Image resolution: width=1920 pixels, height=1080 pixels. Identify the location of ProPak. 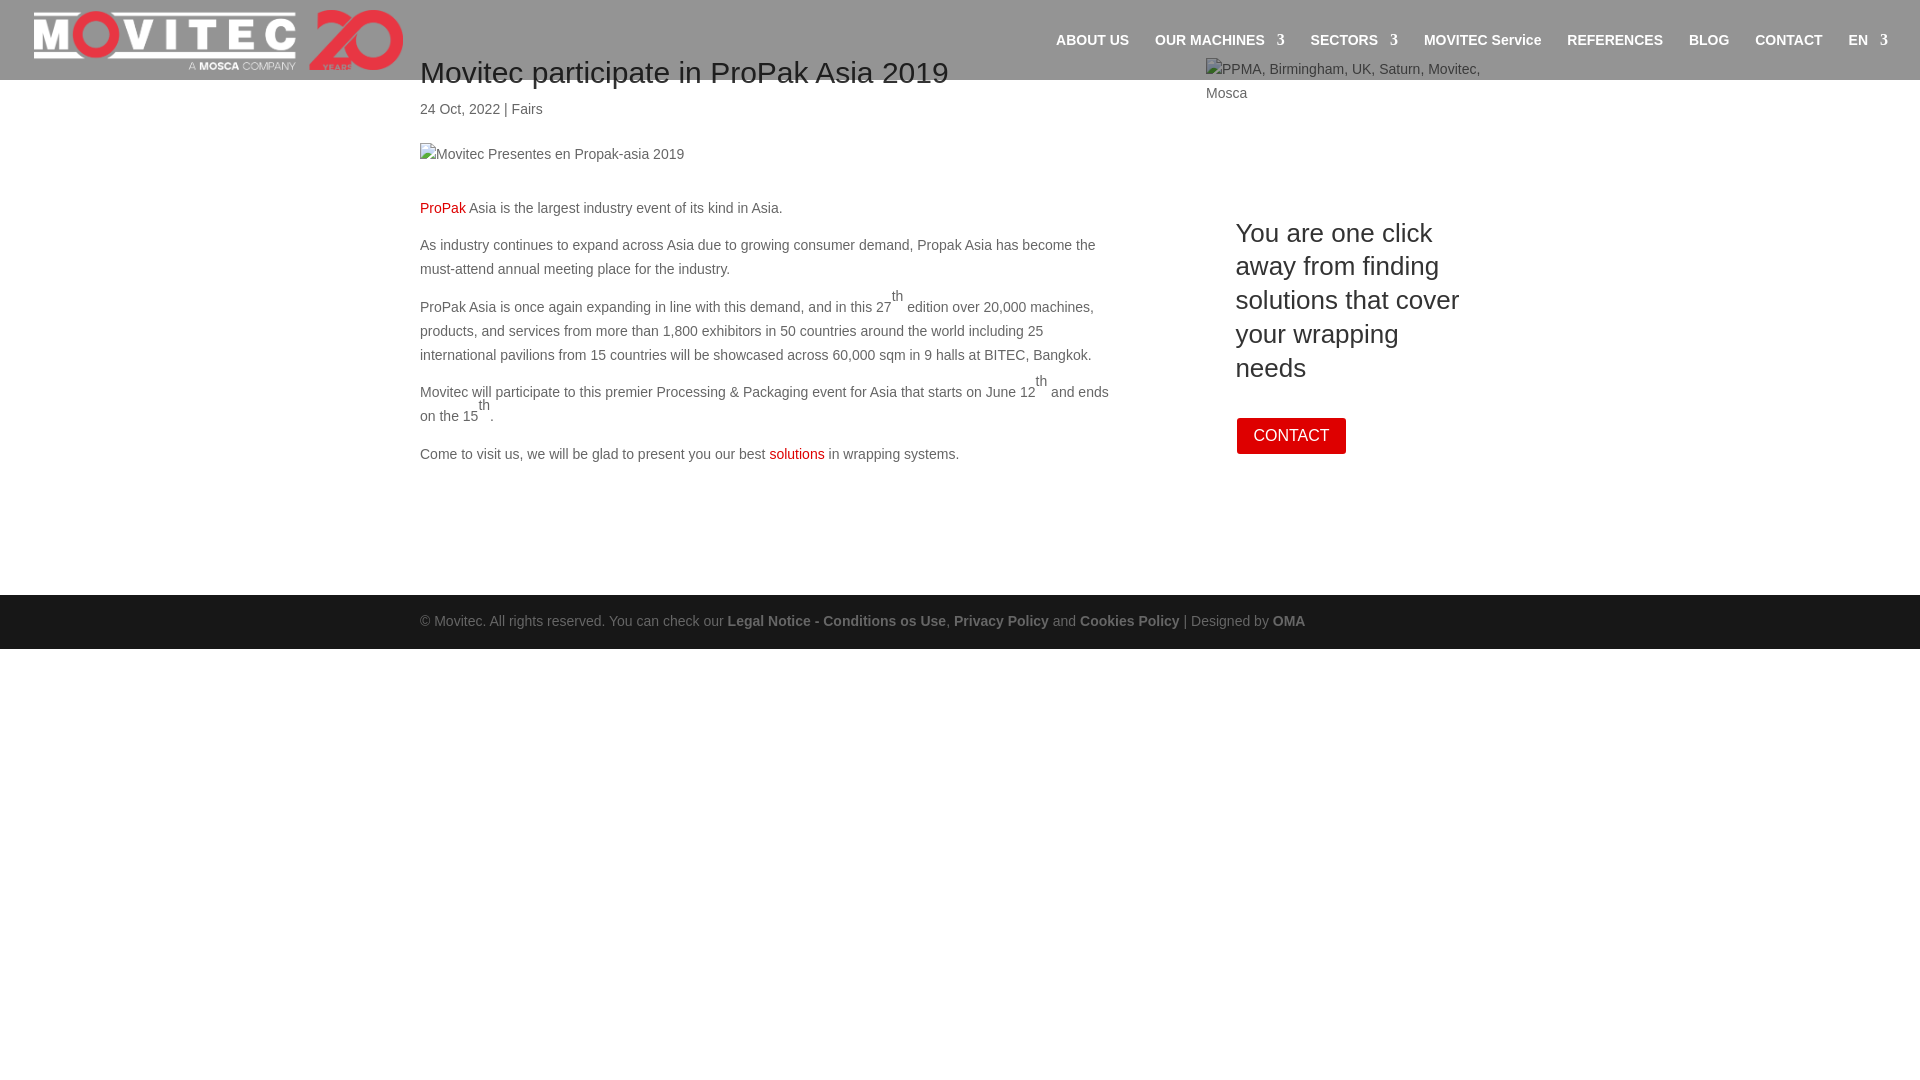
(444, 208).